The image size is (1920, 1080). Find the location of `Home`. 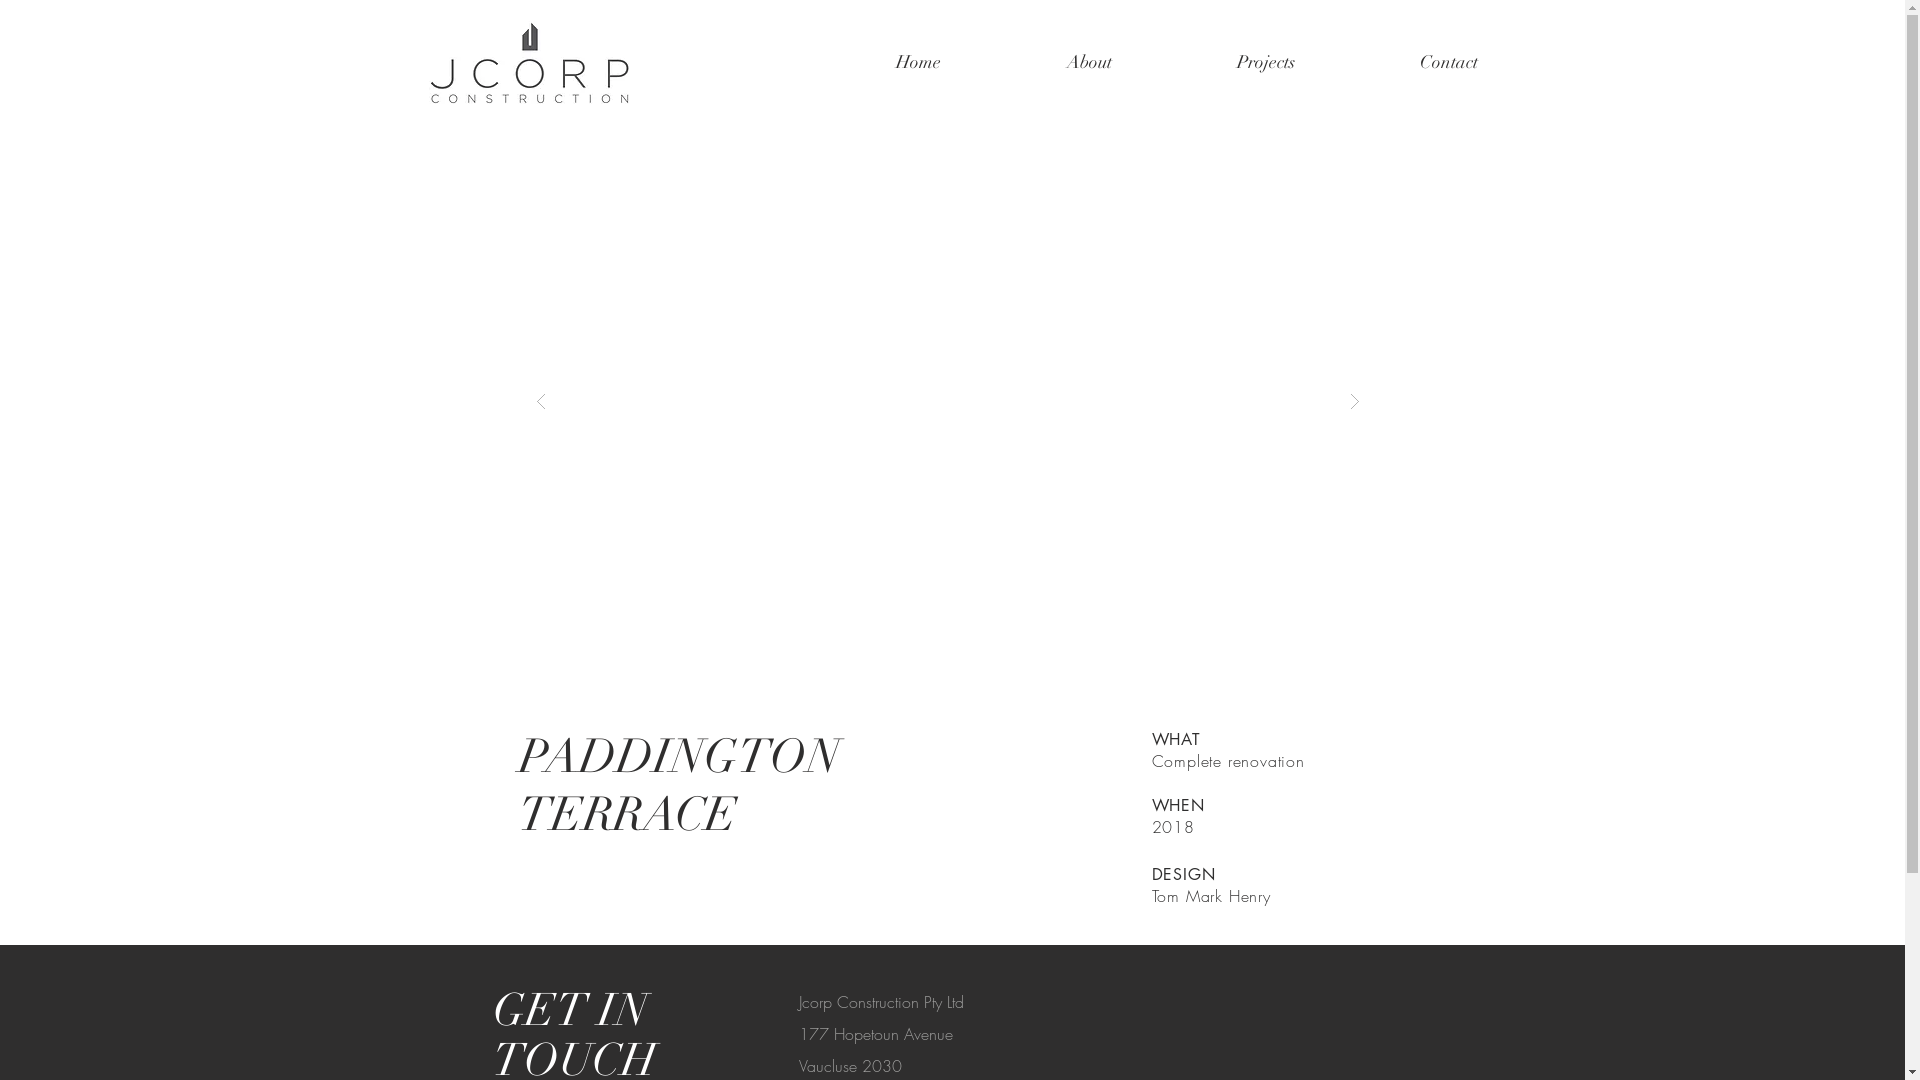

Home is located at coordinates (917, 62).